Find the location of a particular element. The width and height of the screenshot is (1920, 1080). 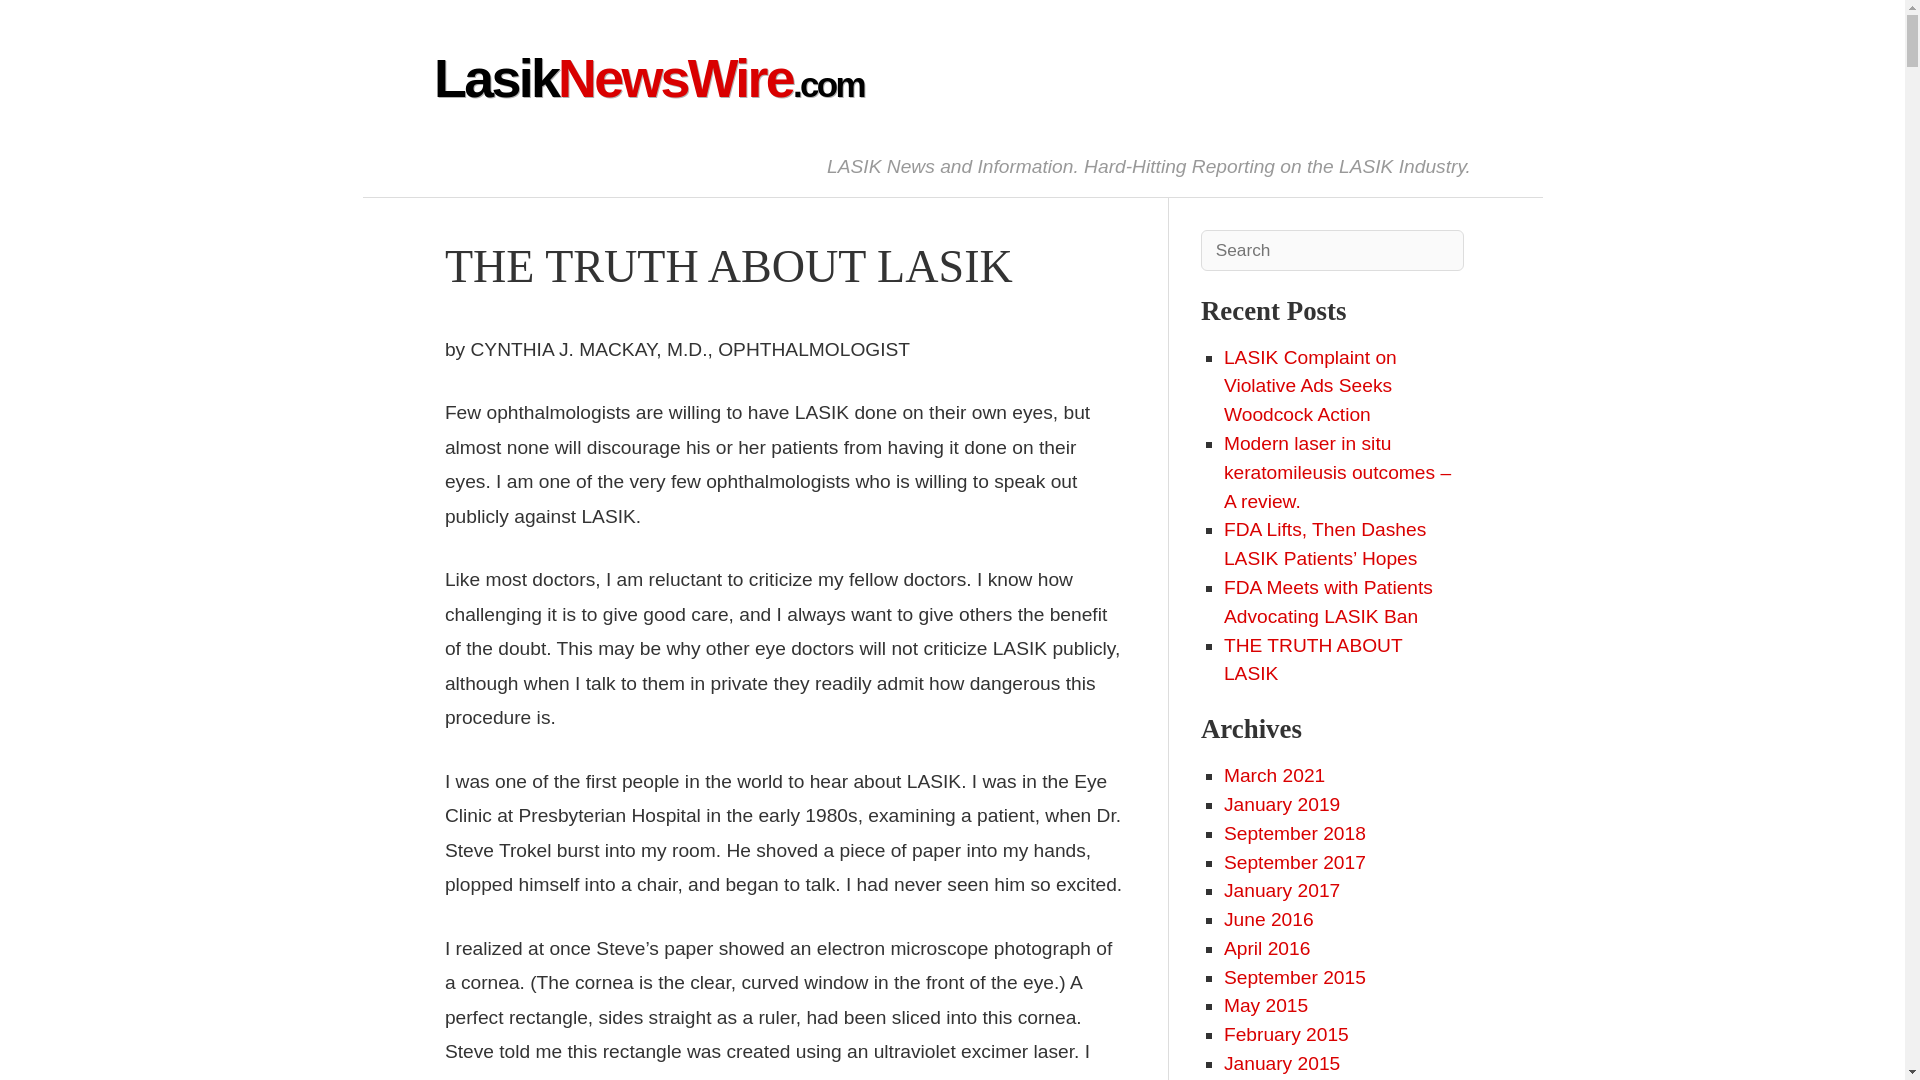

September 2015 is located at coordinates (1294, 977).